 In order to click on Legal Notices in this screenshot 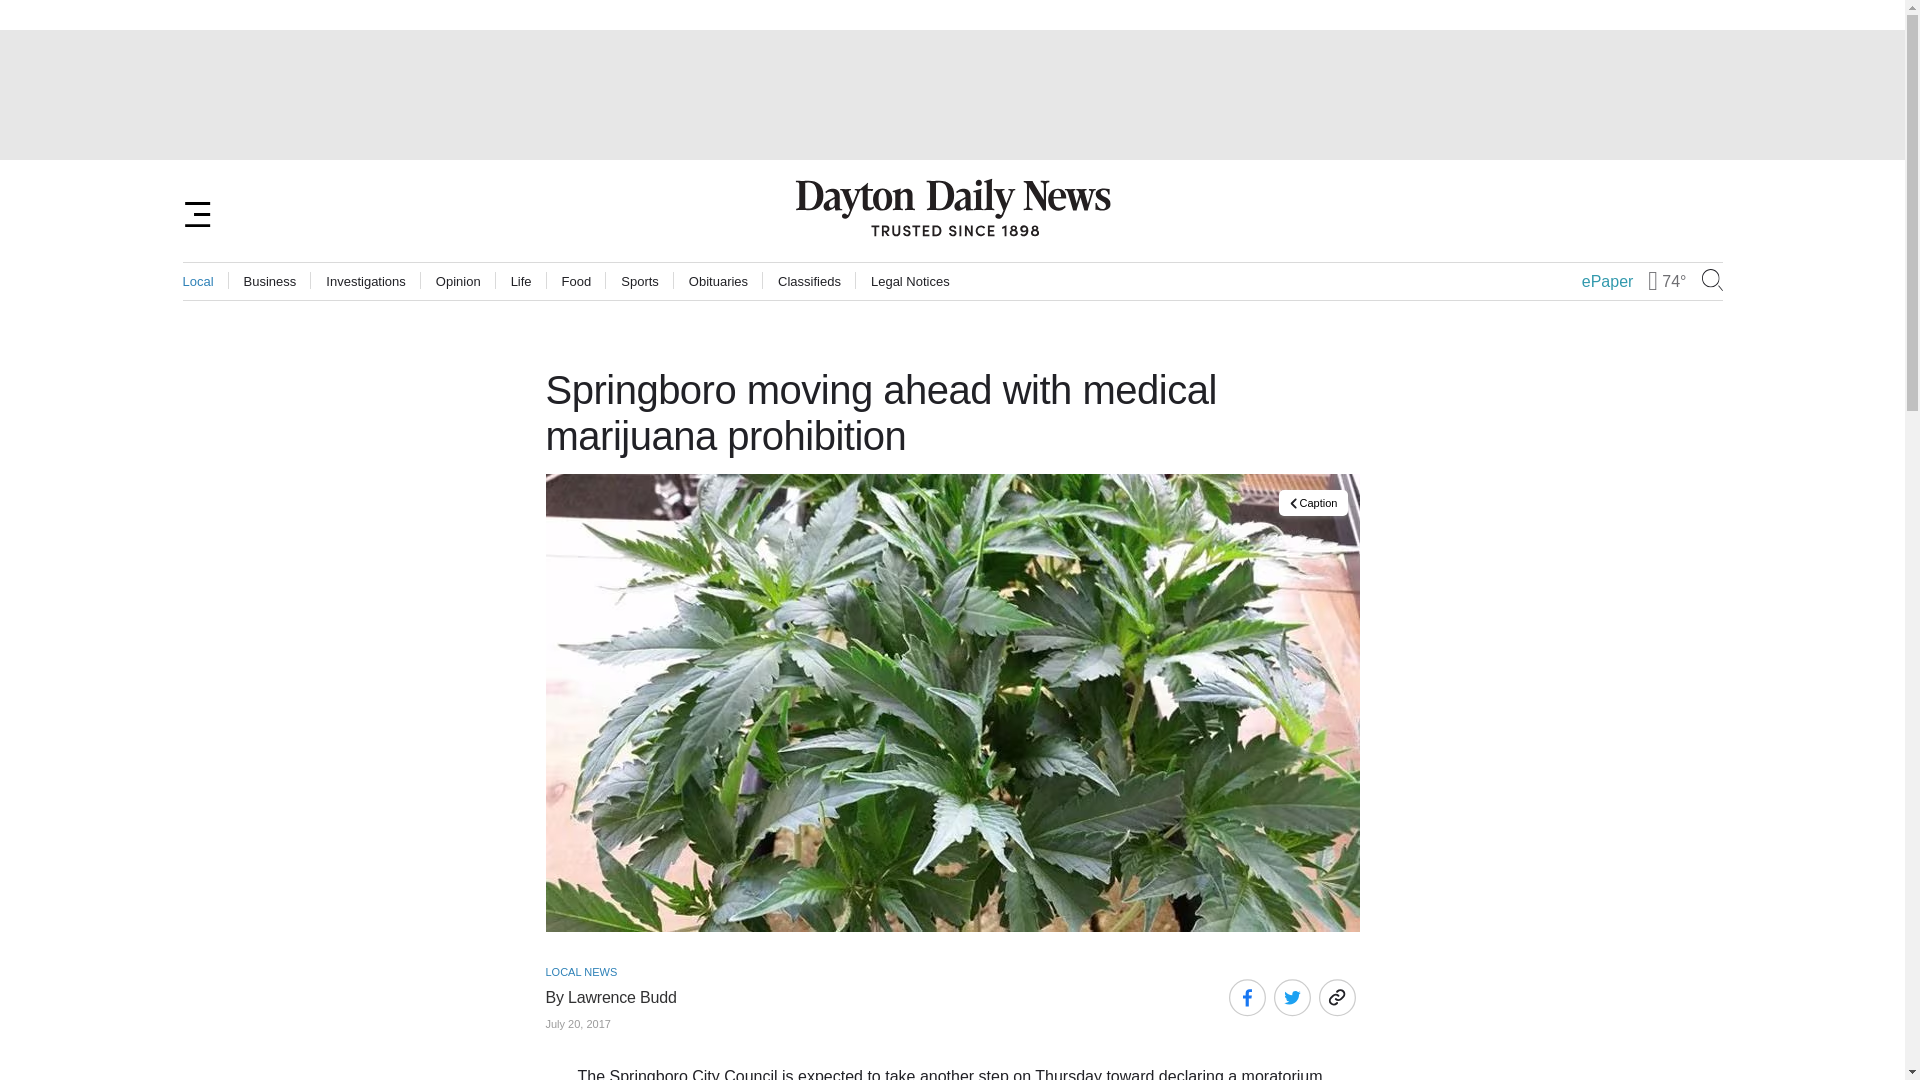, I will do `click(910, 282)`.